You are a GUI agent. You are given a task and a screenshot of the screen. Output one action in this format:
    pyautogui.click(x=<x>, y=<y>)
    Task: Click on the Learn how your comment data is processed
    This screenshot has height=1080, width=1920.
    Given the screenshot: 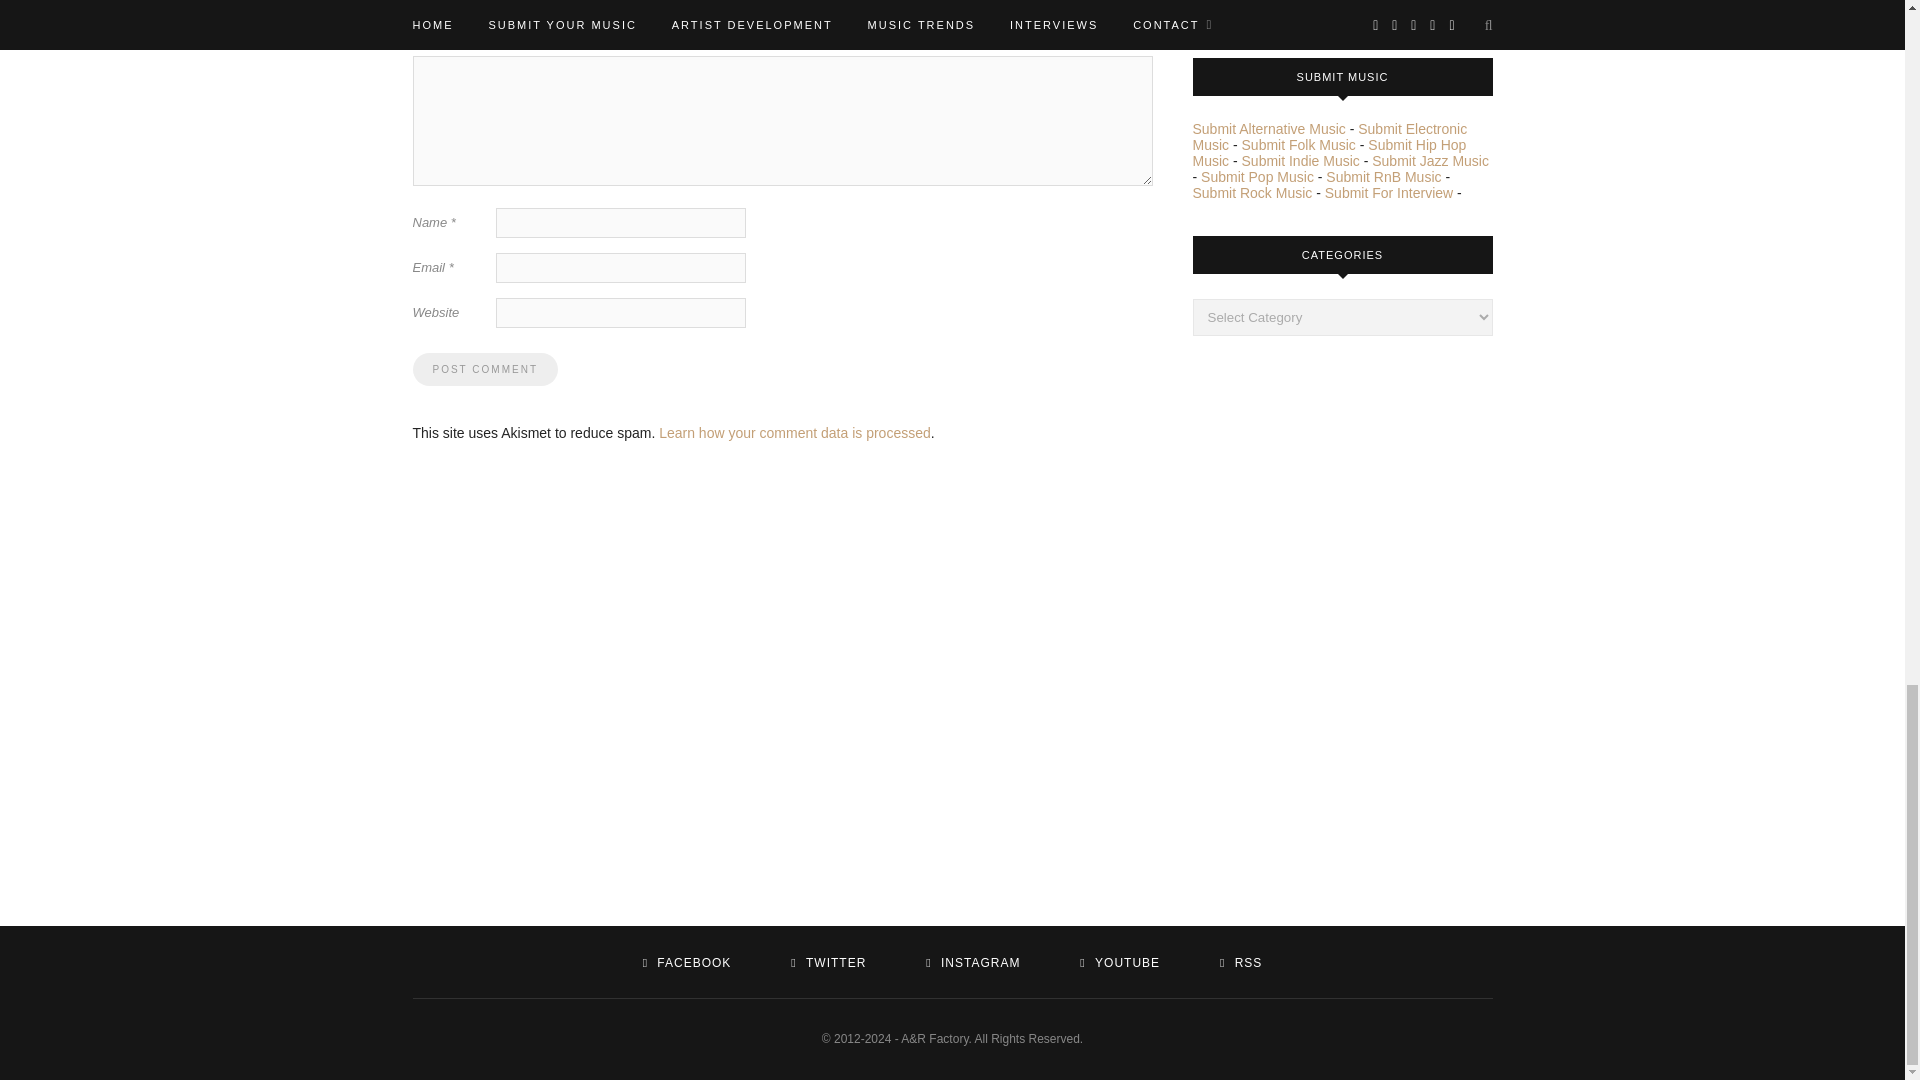 What is the action you would take?
    pyautogui.click(x=794, y=432)
    